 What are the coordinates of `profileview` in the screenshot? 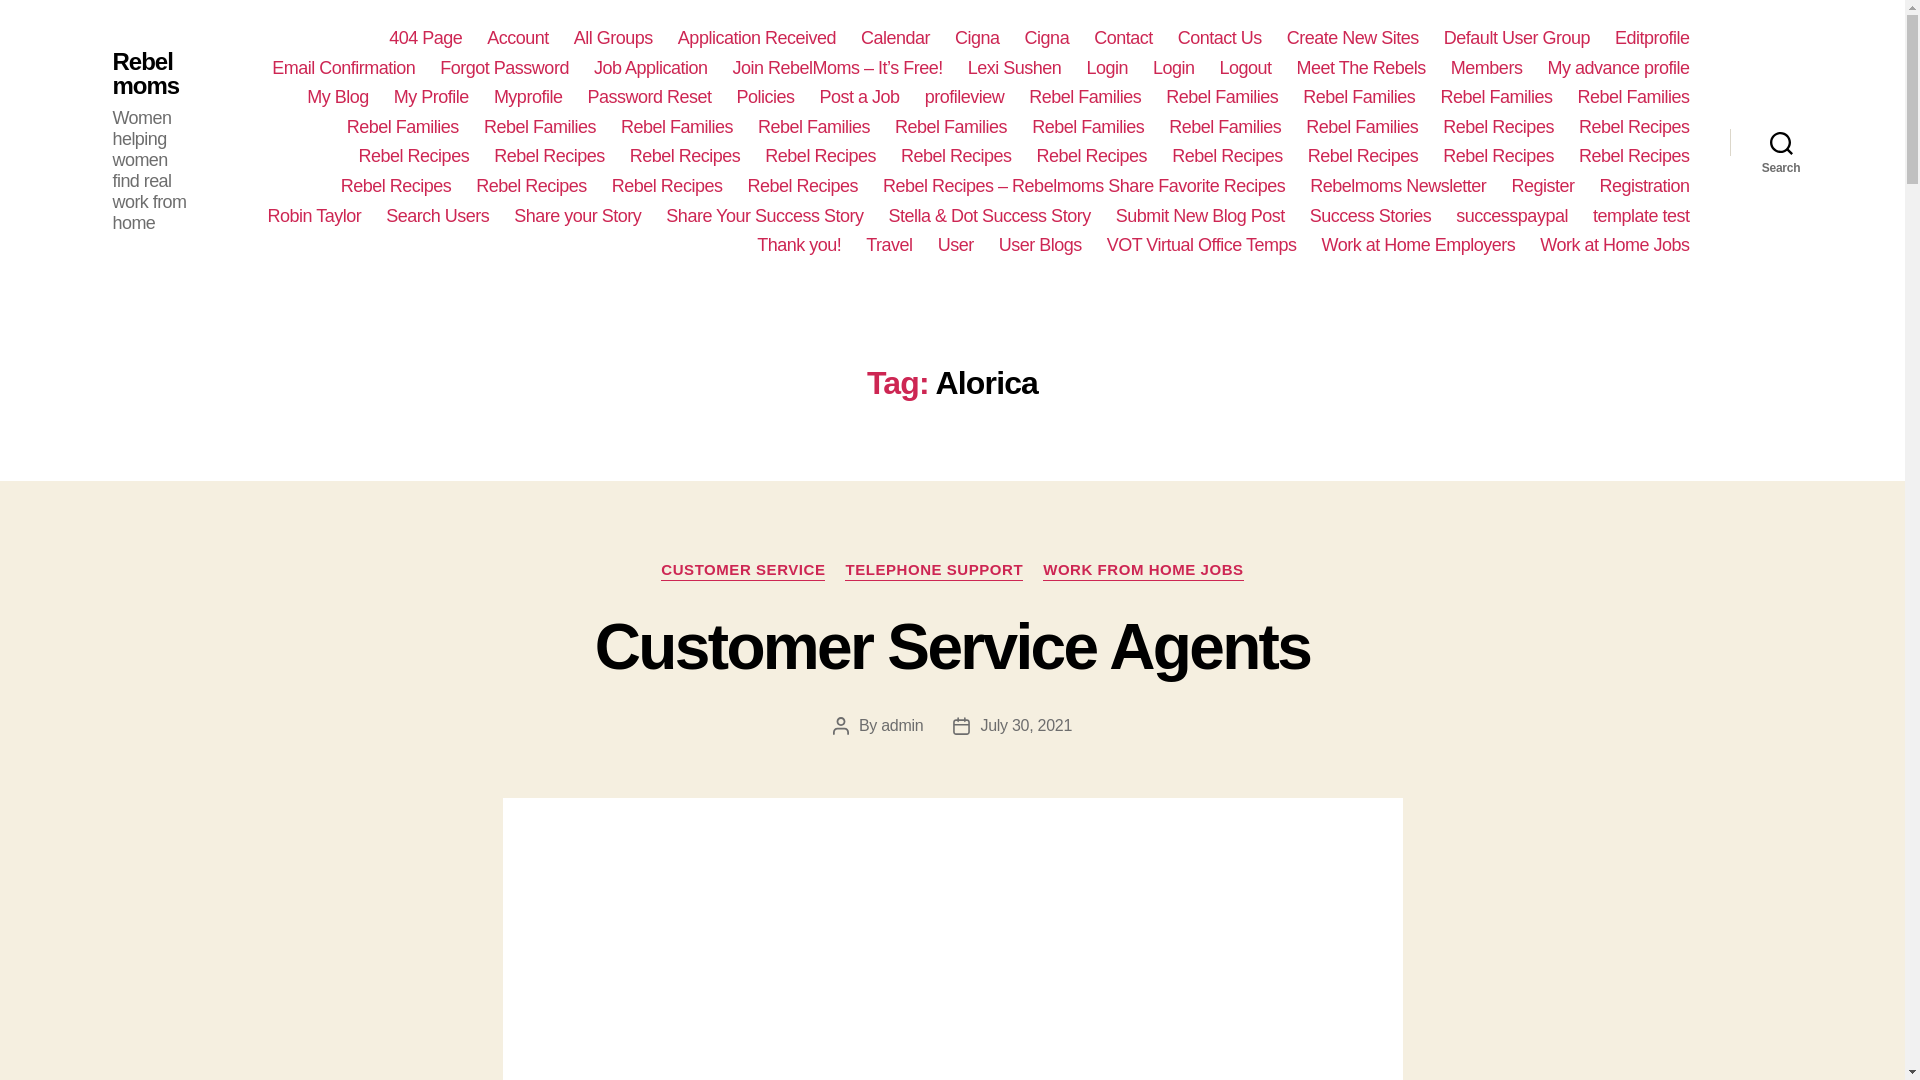 It's located at (964, 98).